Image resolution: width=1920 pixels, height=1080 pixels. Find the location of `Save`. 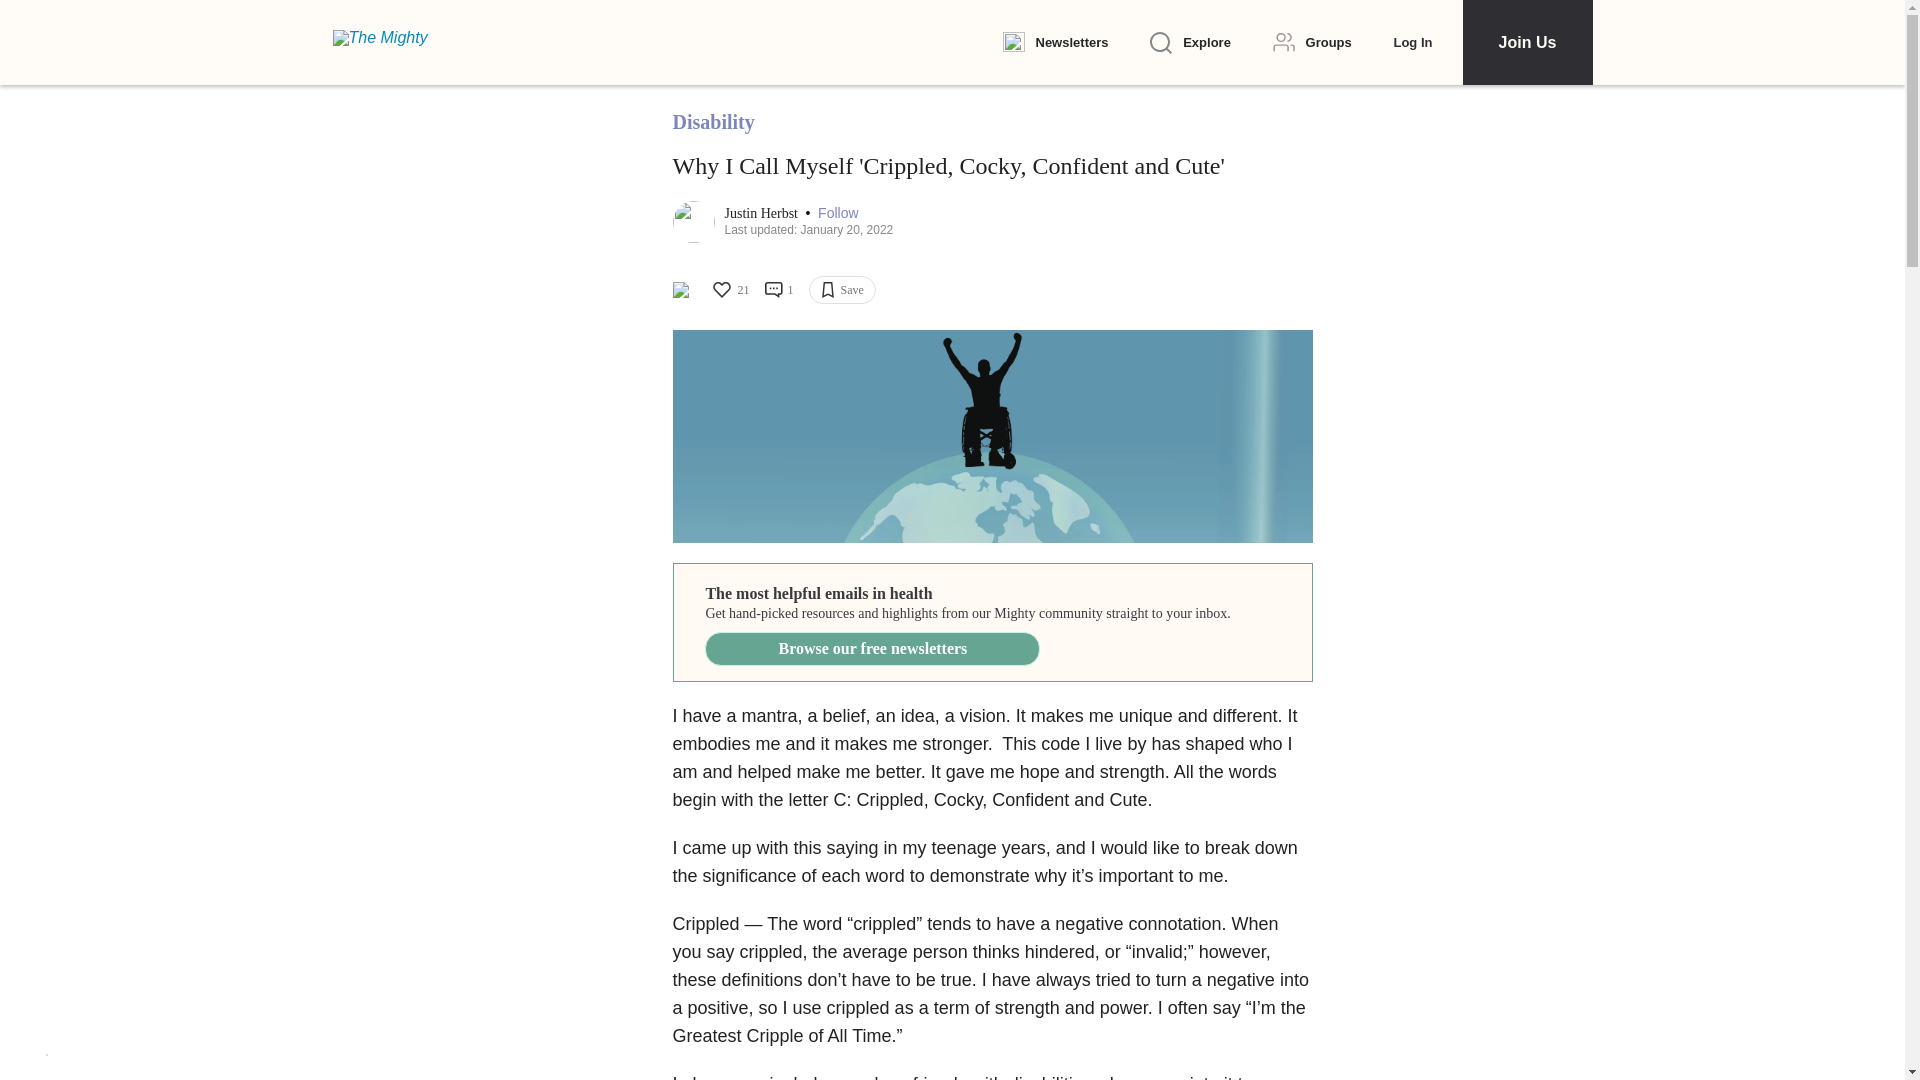

Save is located at coordinates (842, 290).